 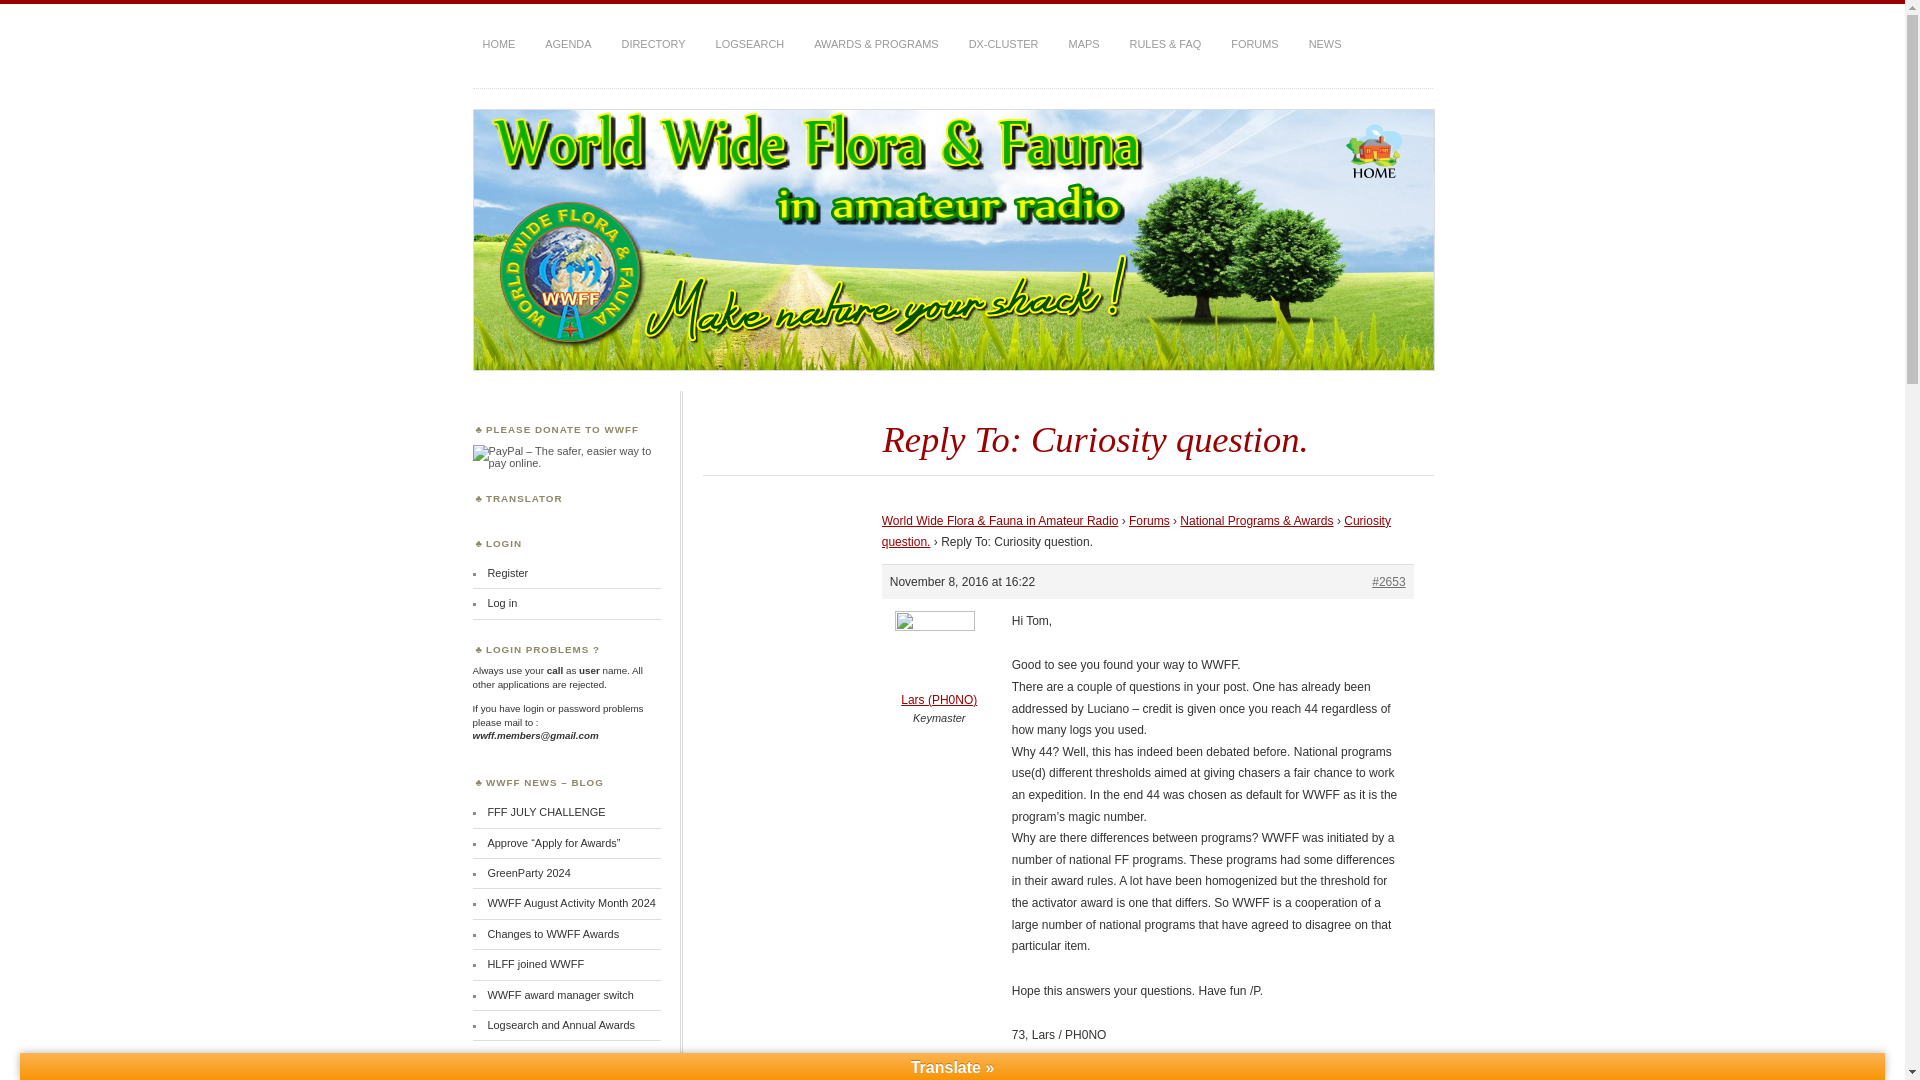 I want to click on HOME, so click(x=498, y=44).